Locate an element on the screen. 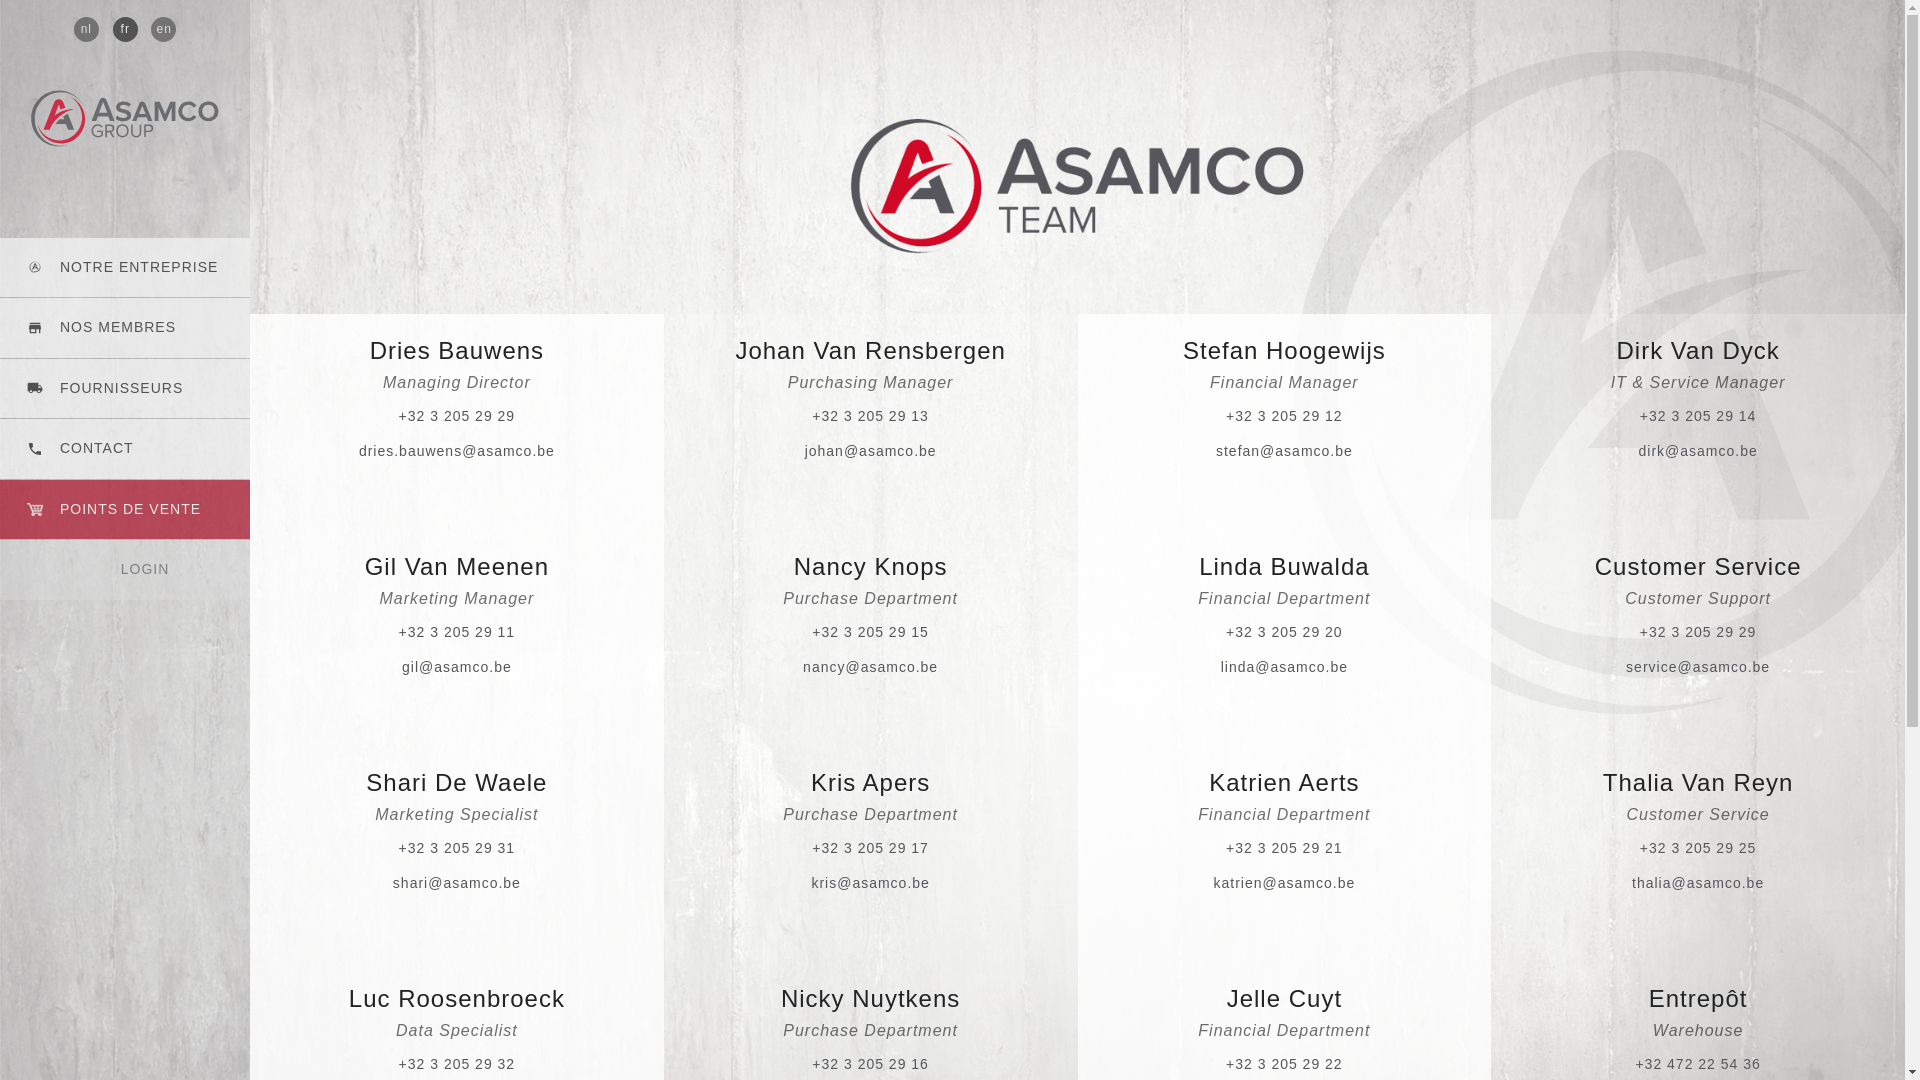 Image resolution: width=1920 pixels, height=1080 pixels. +32 3 205 29 20 is located at coordinates (1284, 632).